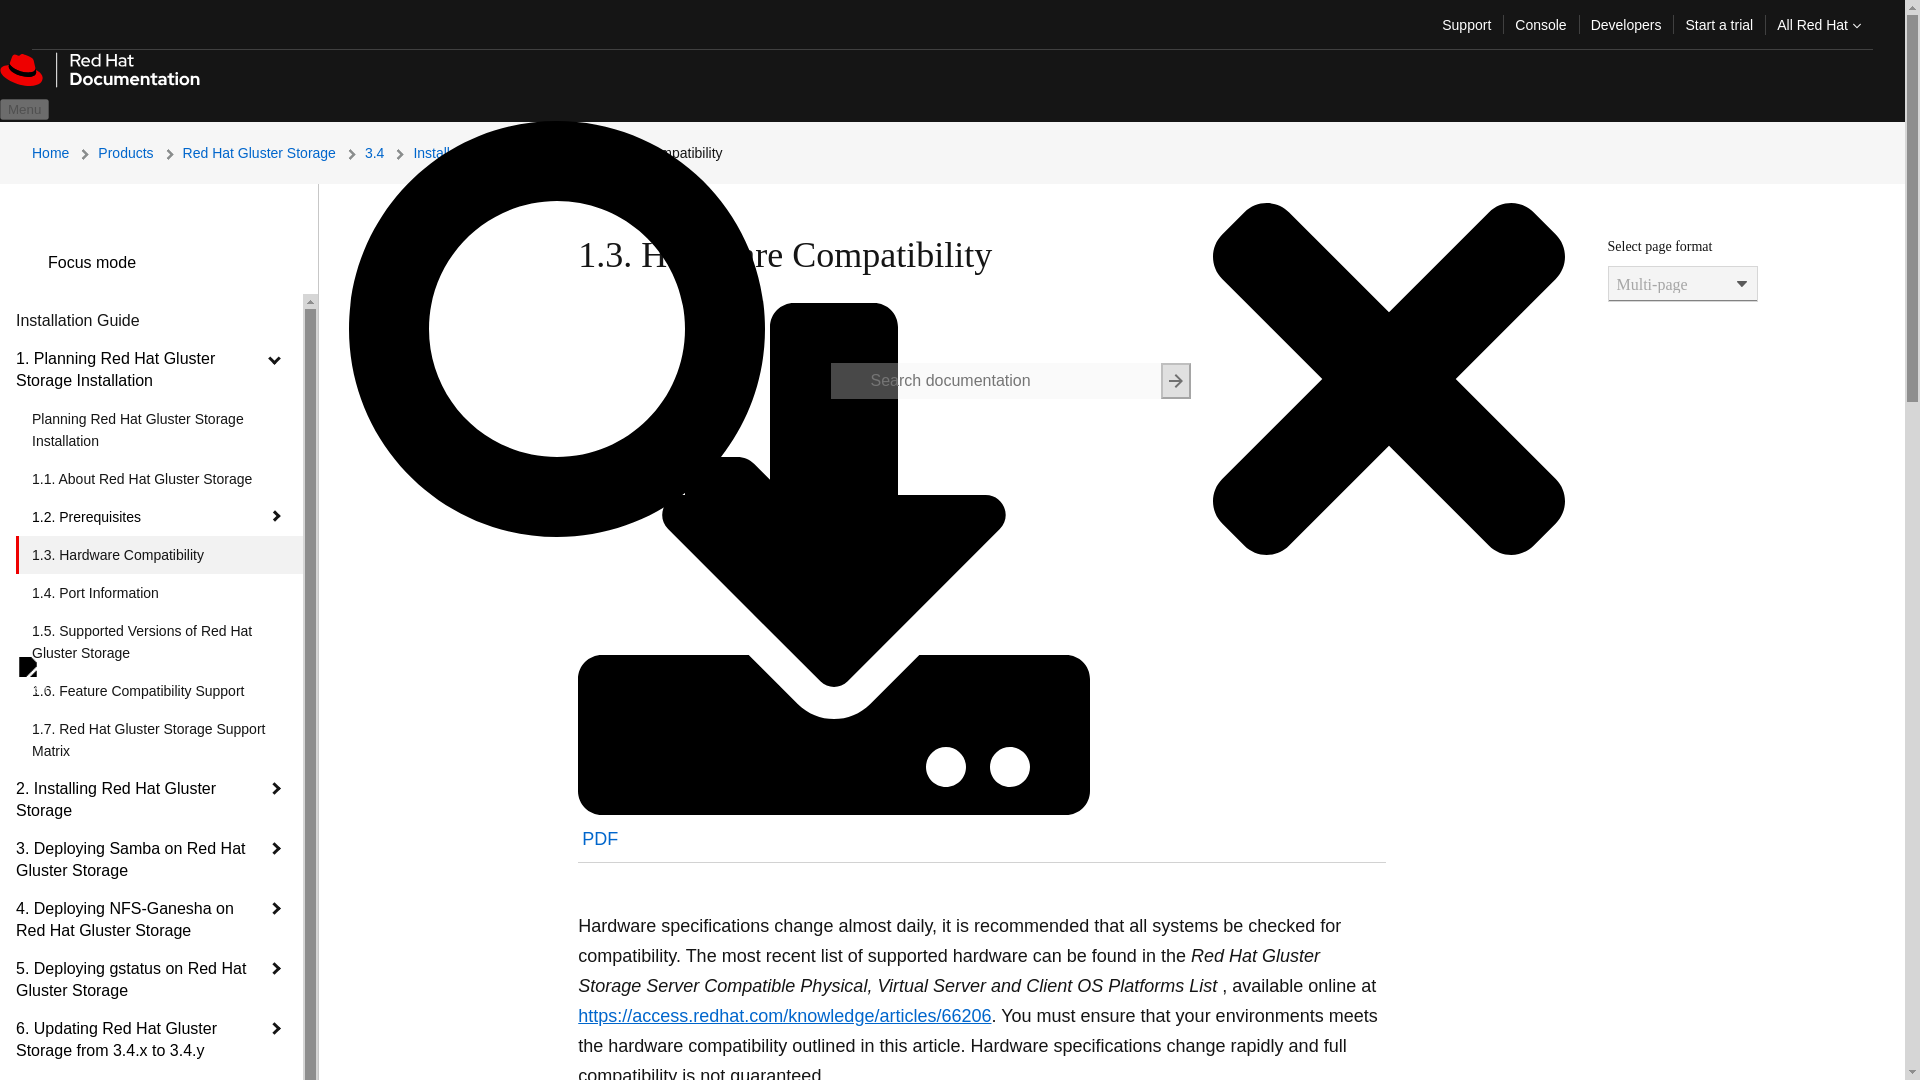 This screenshot has height=1080, width=1920. What do you see at coordinates (32, 262) in the screenshot?
I see `toggle focus mode` at bounding box center [32, 262].